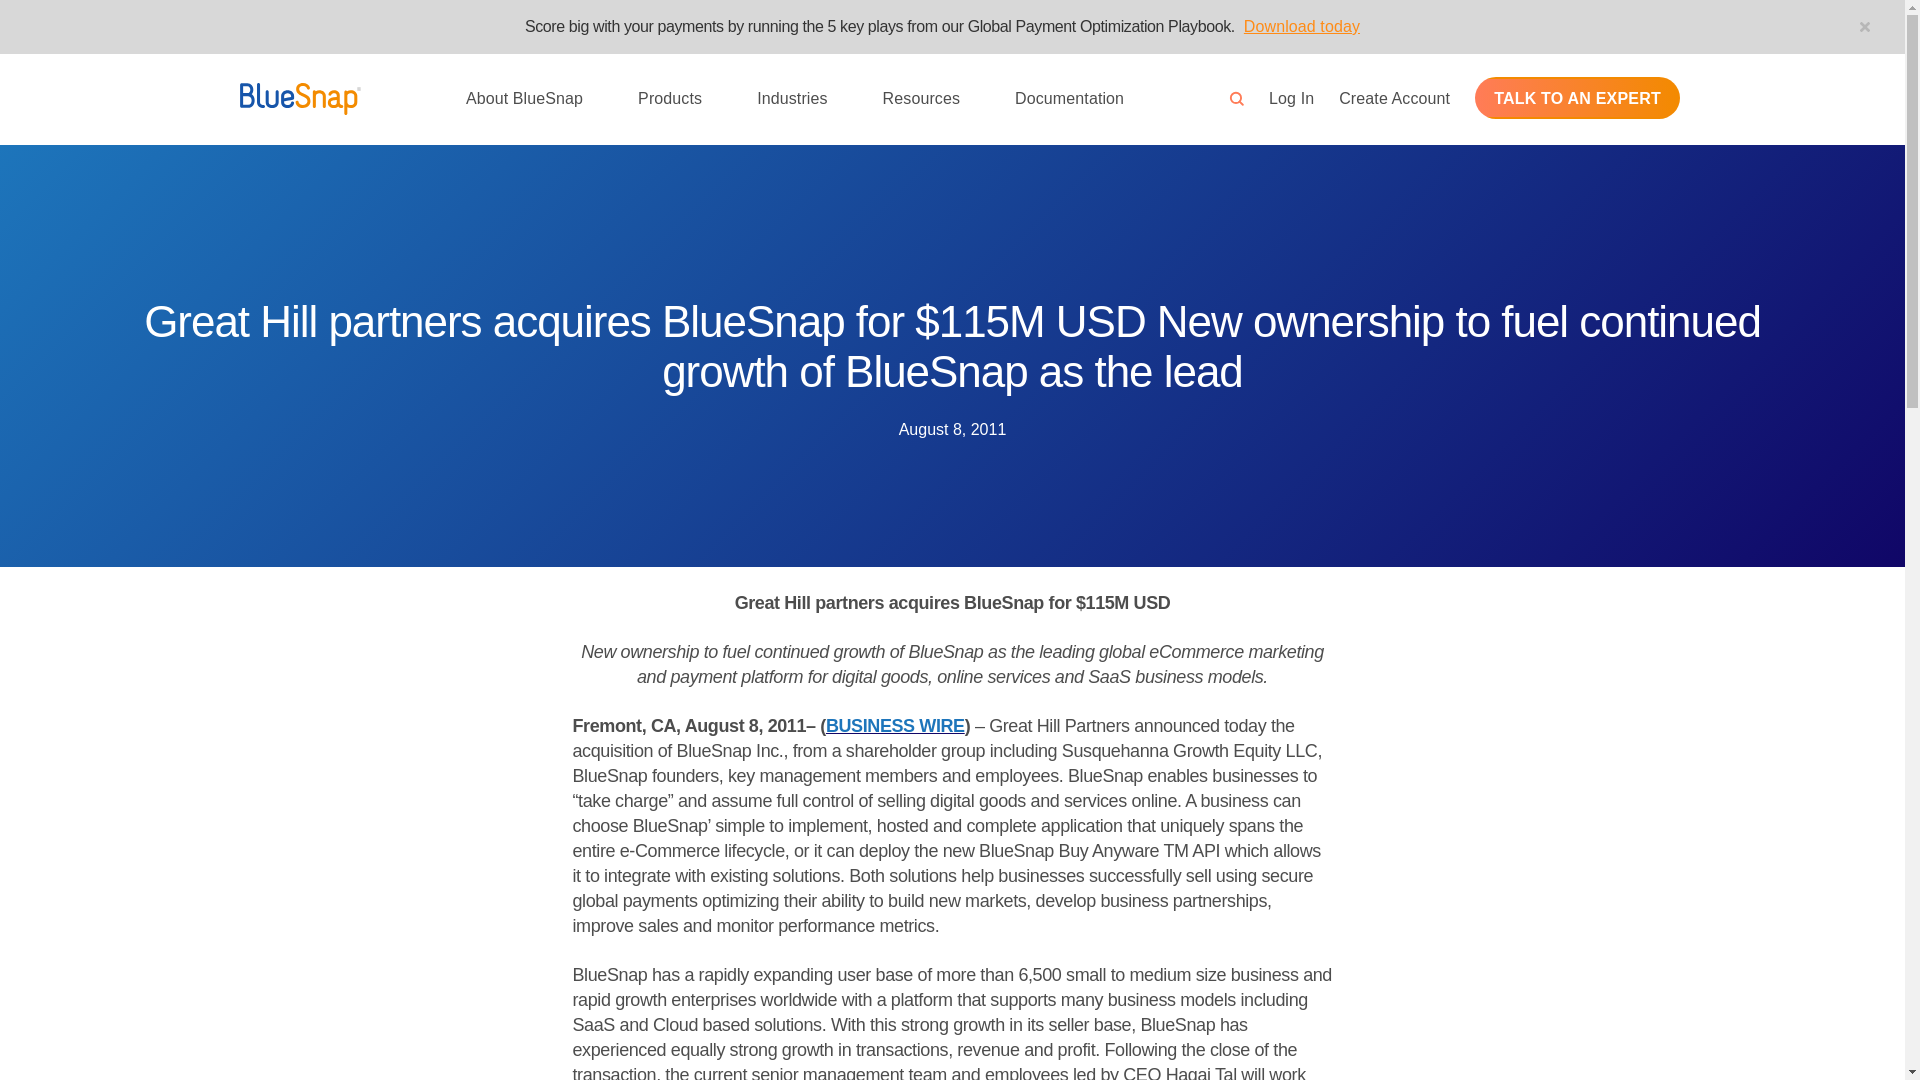 This screenshot has height=1080, width=1920. Describe the element at coordinates (300, 98) in the screenshot. I see `Home` at that location.